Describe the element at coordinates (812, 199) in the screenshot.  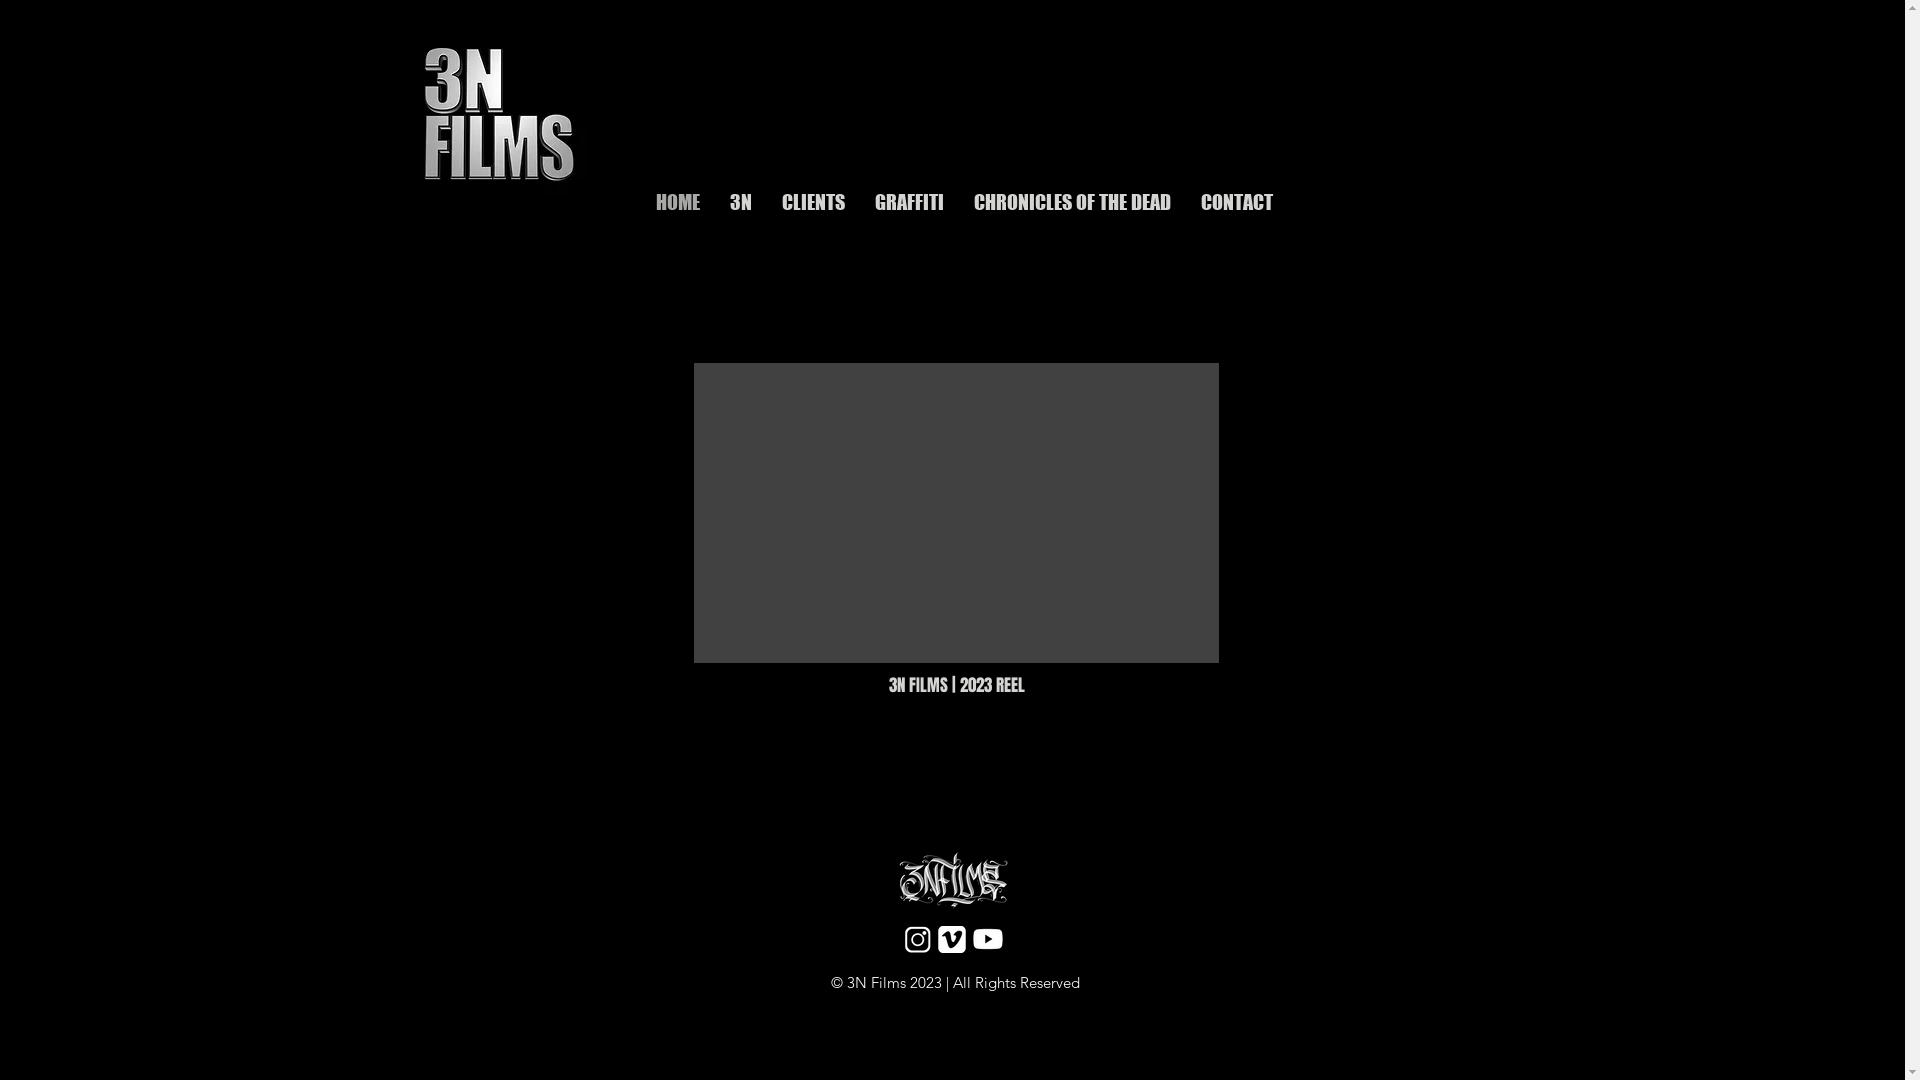
I see `CLIENTS` at that location.